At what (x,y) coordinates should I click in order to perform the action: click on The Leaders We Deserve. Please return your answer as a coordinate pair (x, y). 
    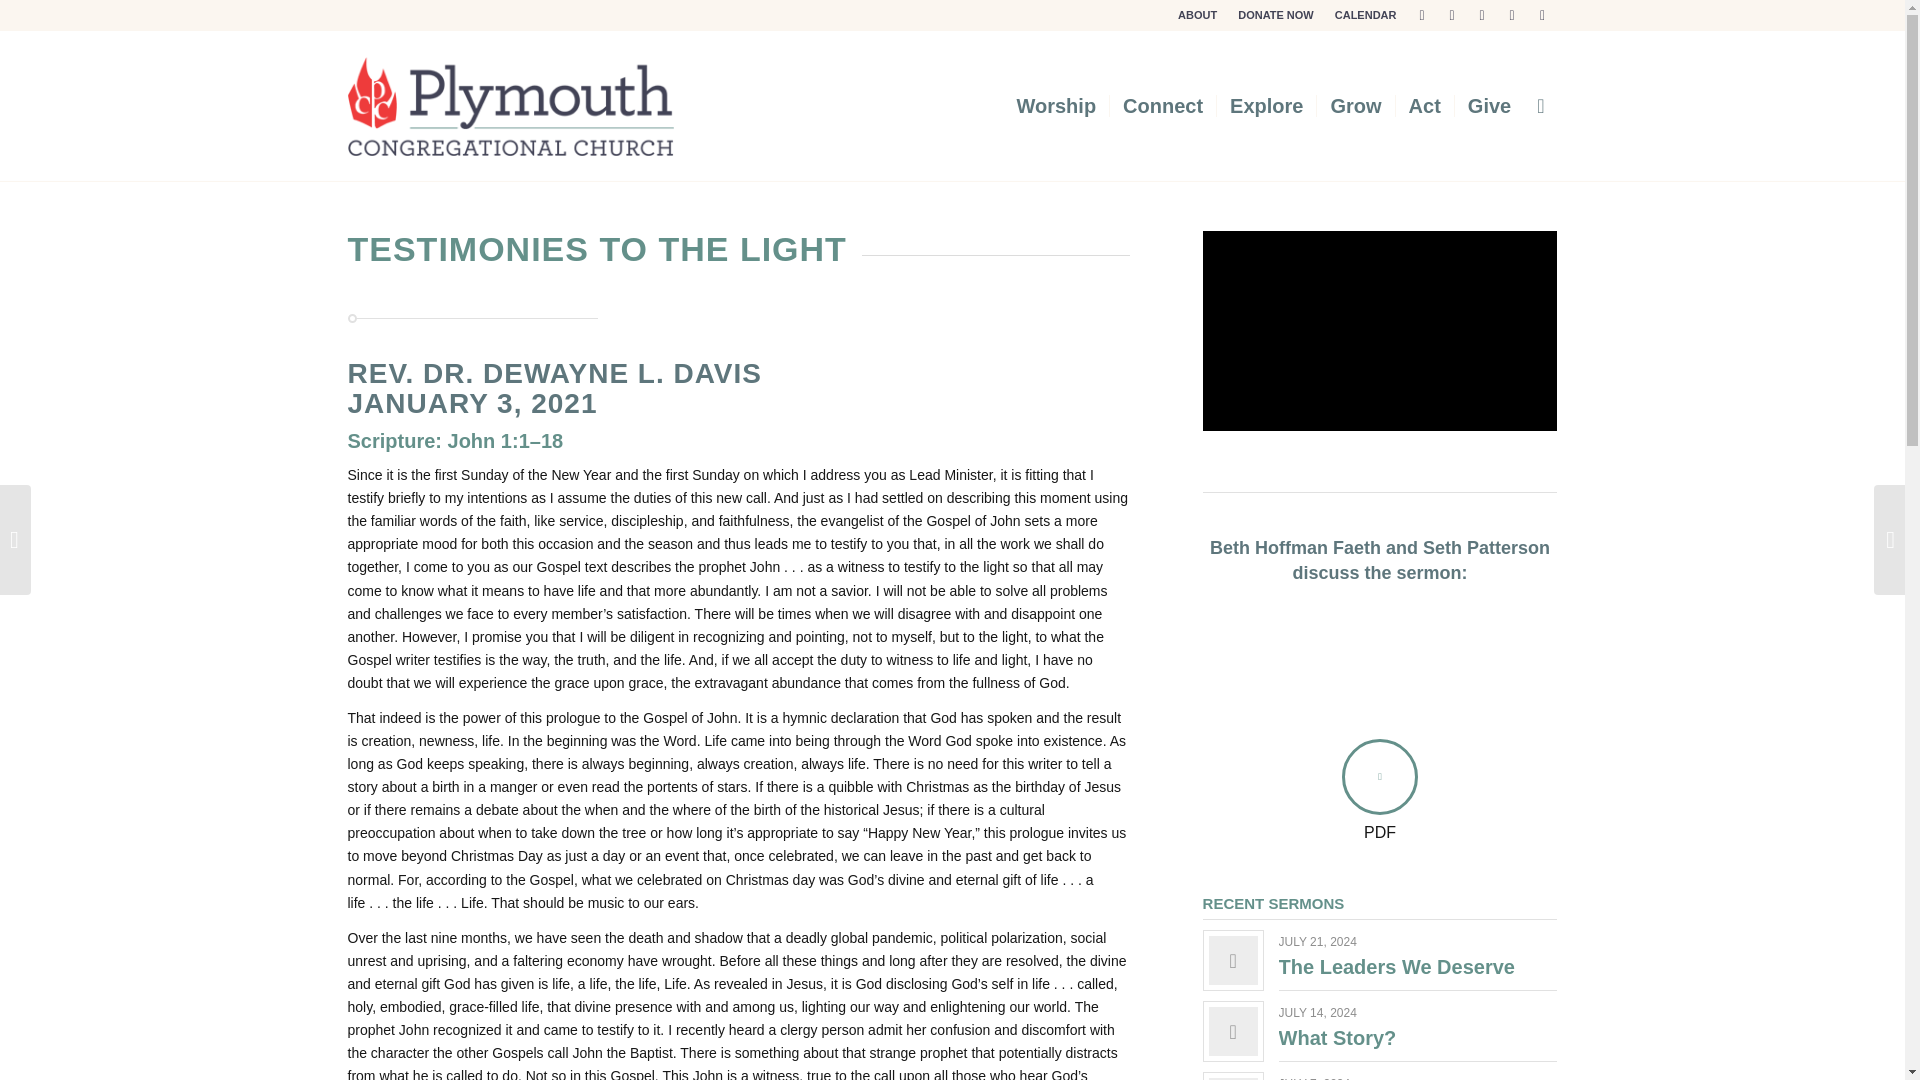
    Looking at the image, I should click on (1396, 966).